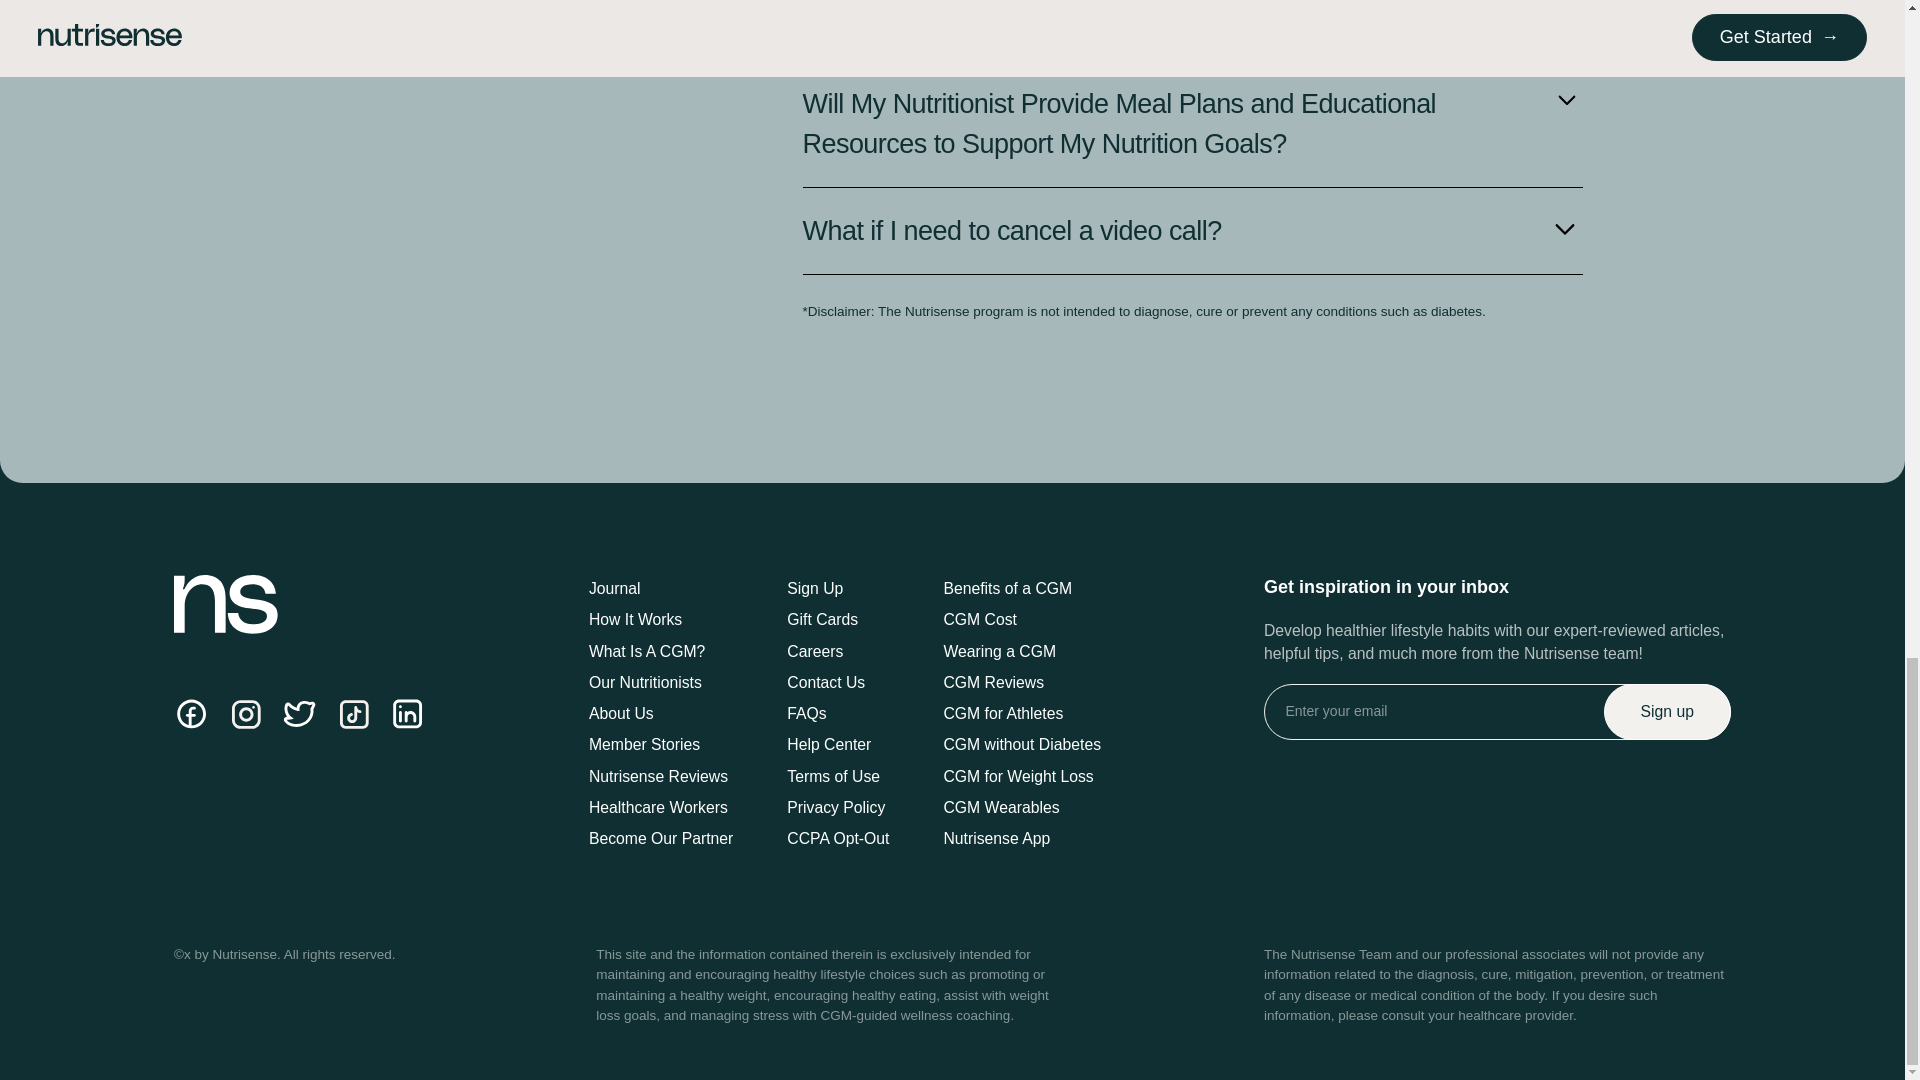  I want to click on Help Center, so click(838, 746).